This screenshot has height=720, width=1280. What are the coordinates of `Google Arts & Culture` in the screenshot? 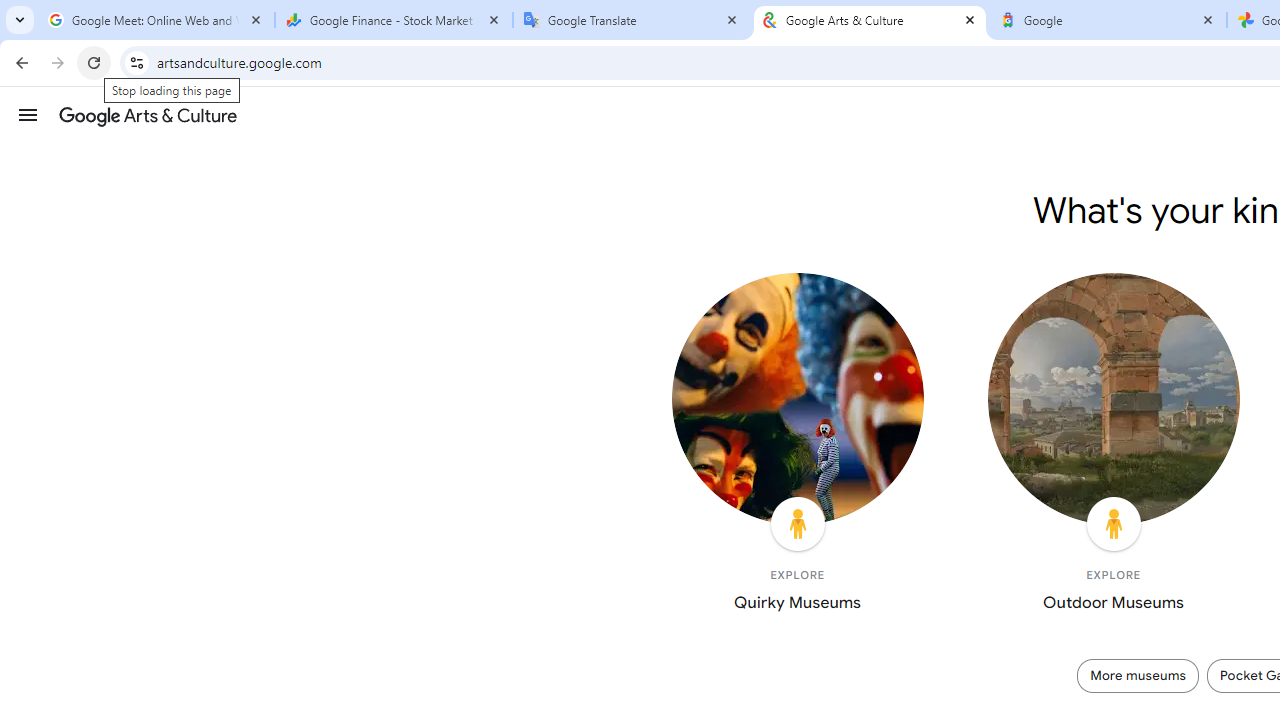 It's located at (870, 20).